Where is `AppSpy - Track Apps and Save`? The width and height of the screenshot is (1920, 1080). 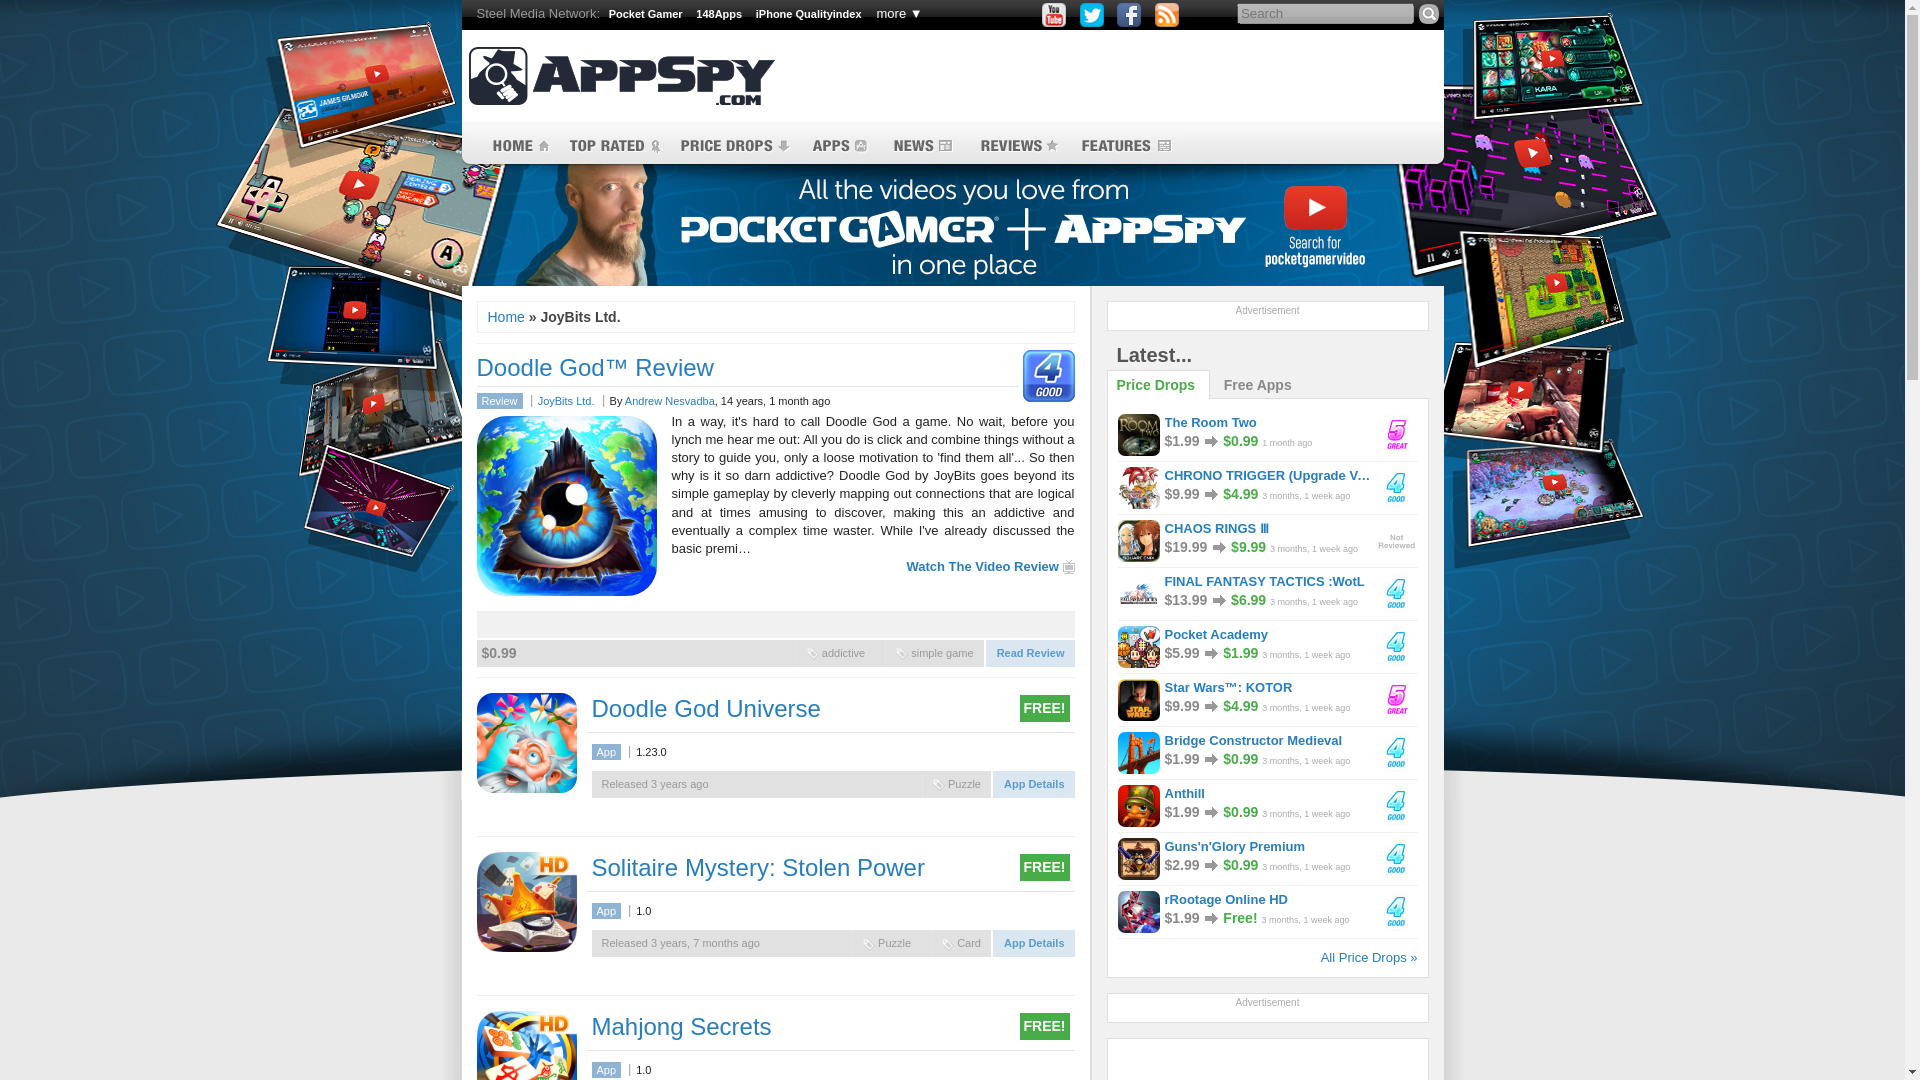
AppSpy - Track Apps and Save is located at coordinates (620, 76).